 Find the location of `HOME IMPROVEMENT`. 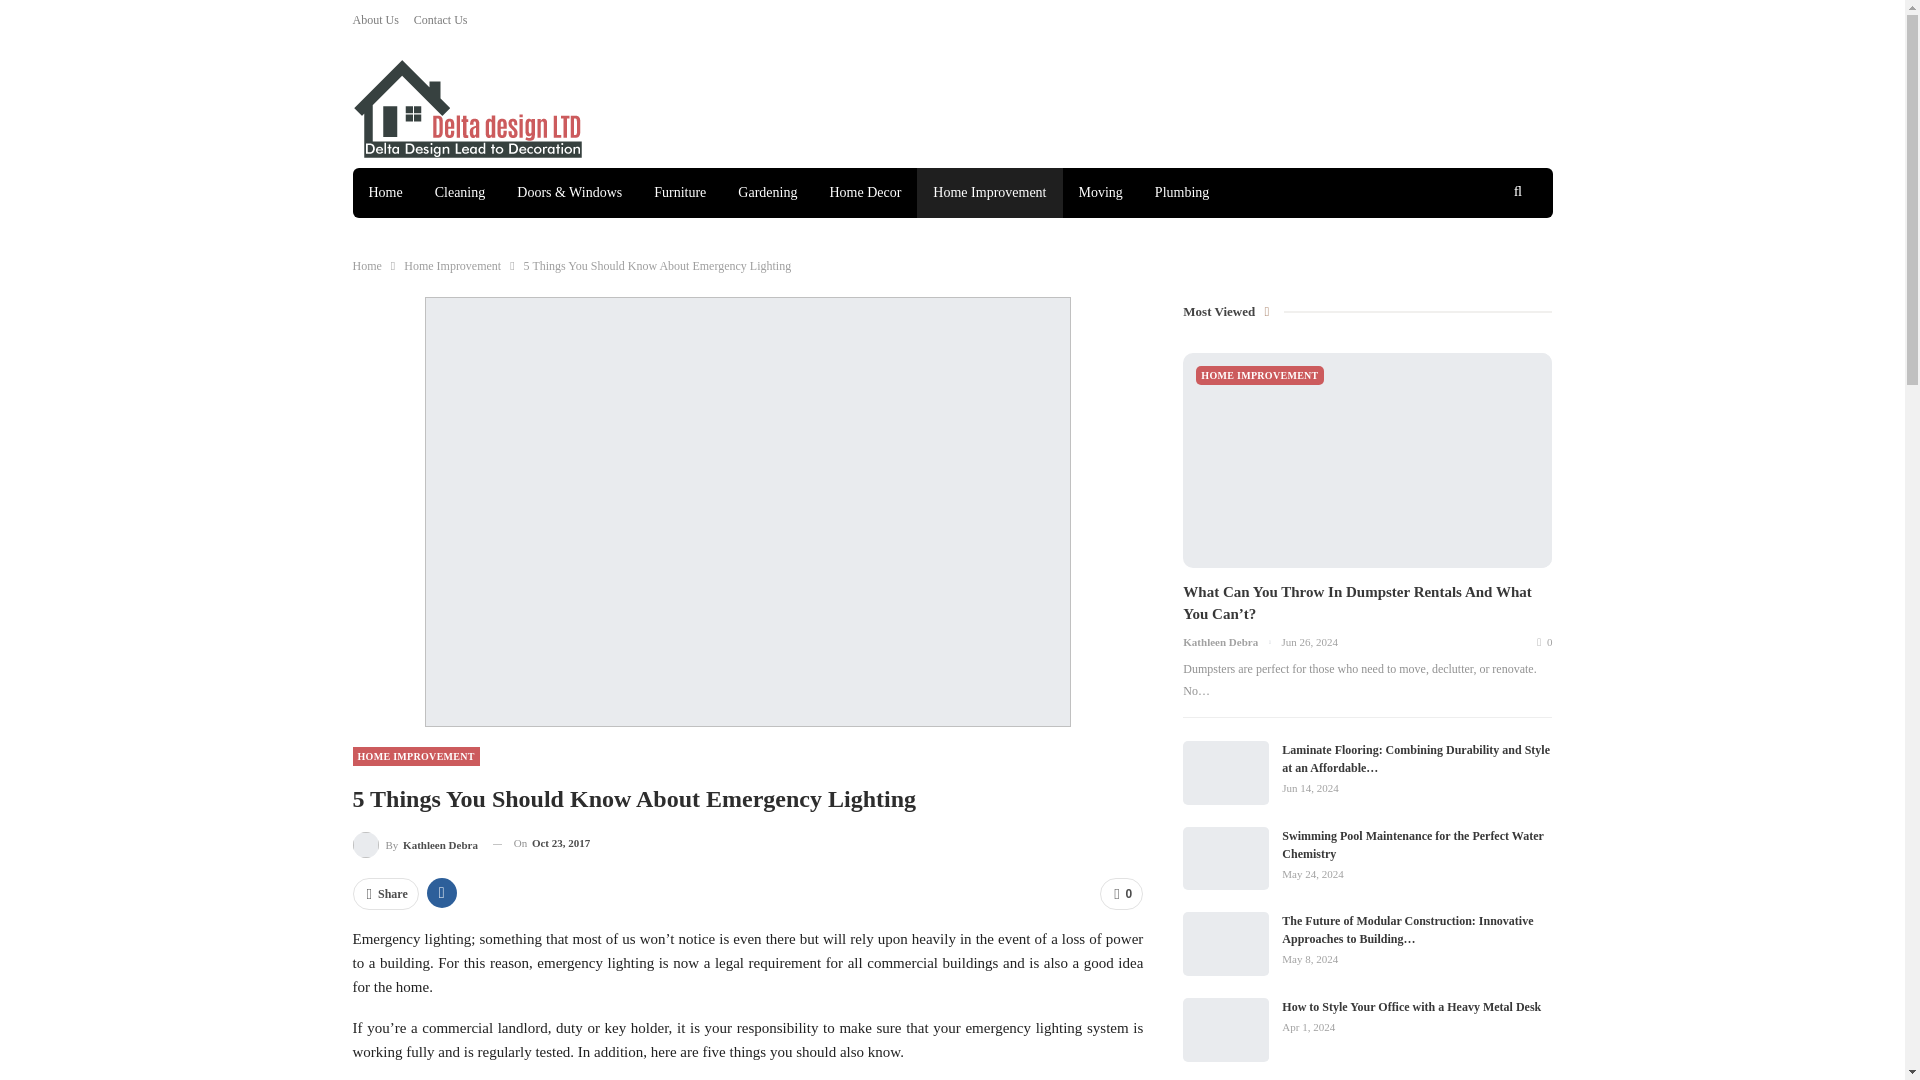

HOME IMPROVEMENT is located at coordinates (414, 756).